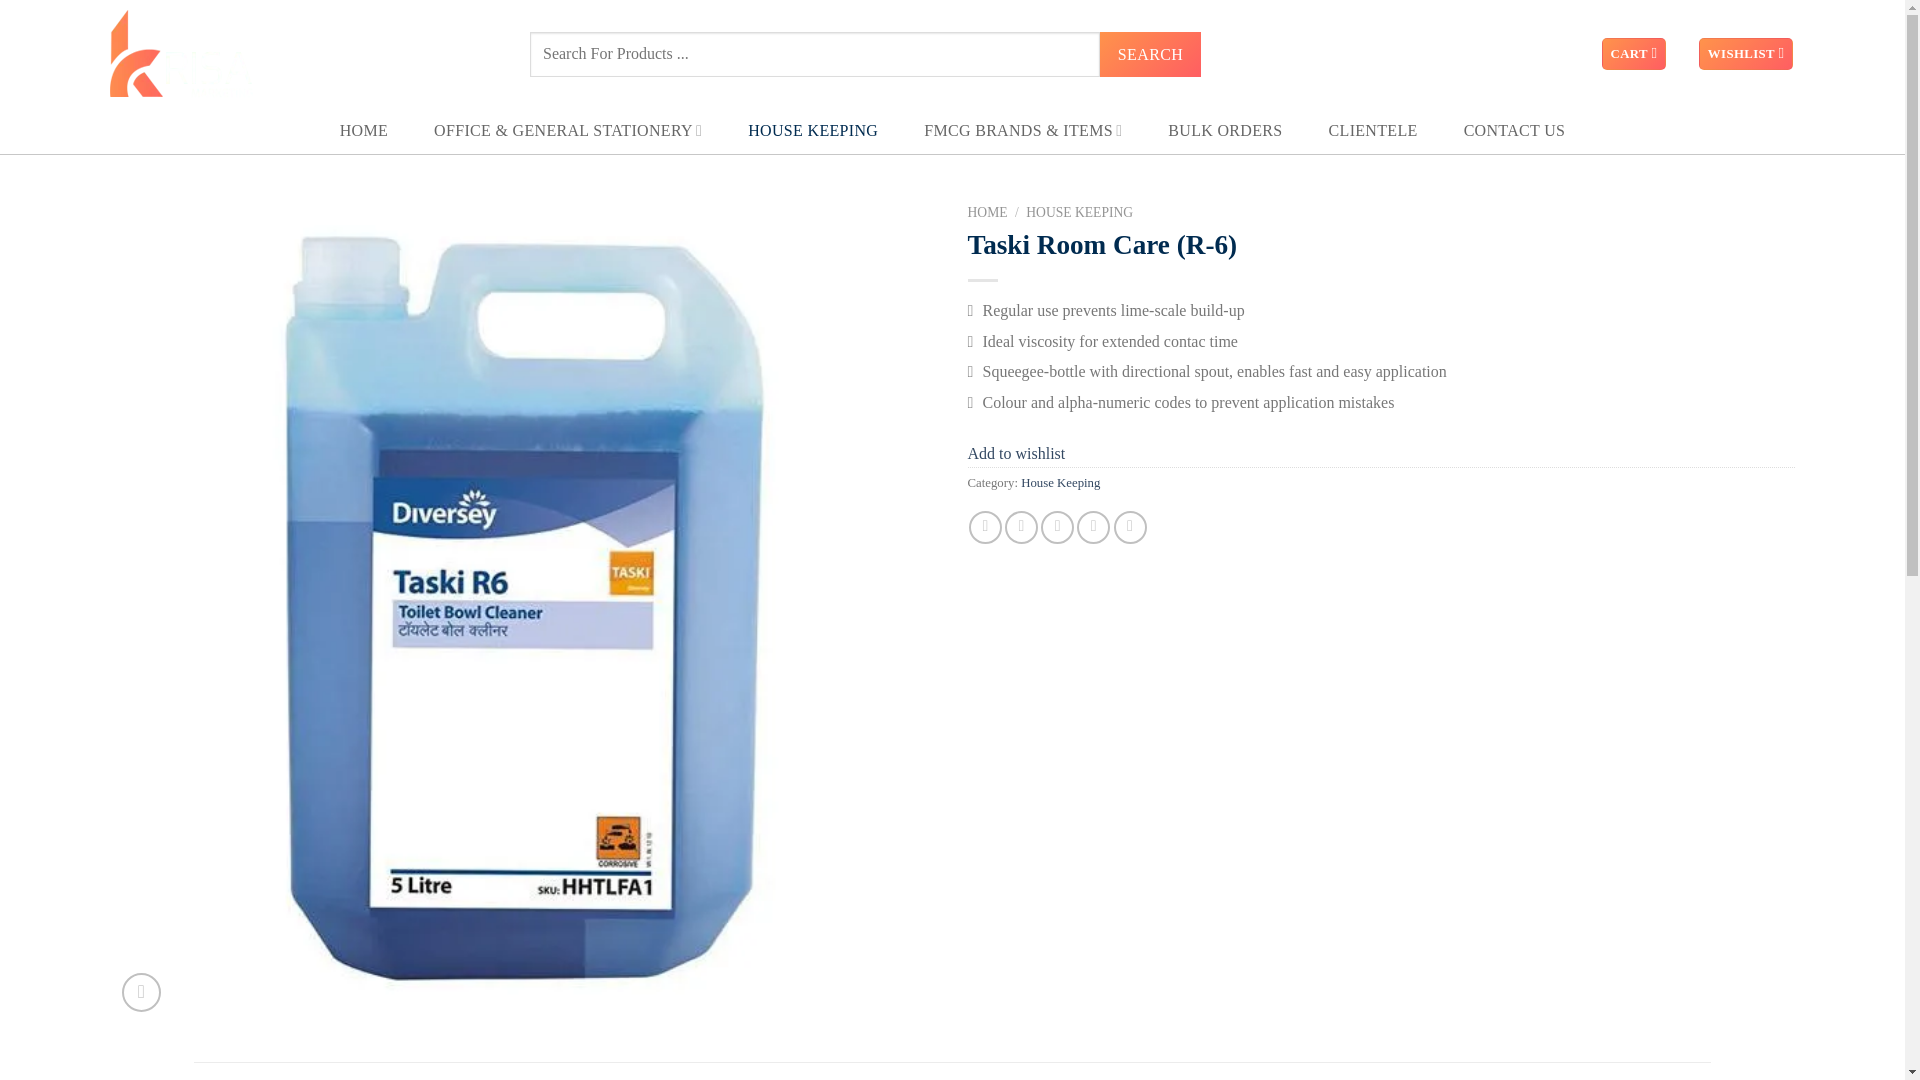 The image size is (1920, 1080). Describe the element at coordinates (1746, 54) in the screenshot. I see `WISHLIST` at that location.